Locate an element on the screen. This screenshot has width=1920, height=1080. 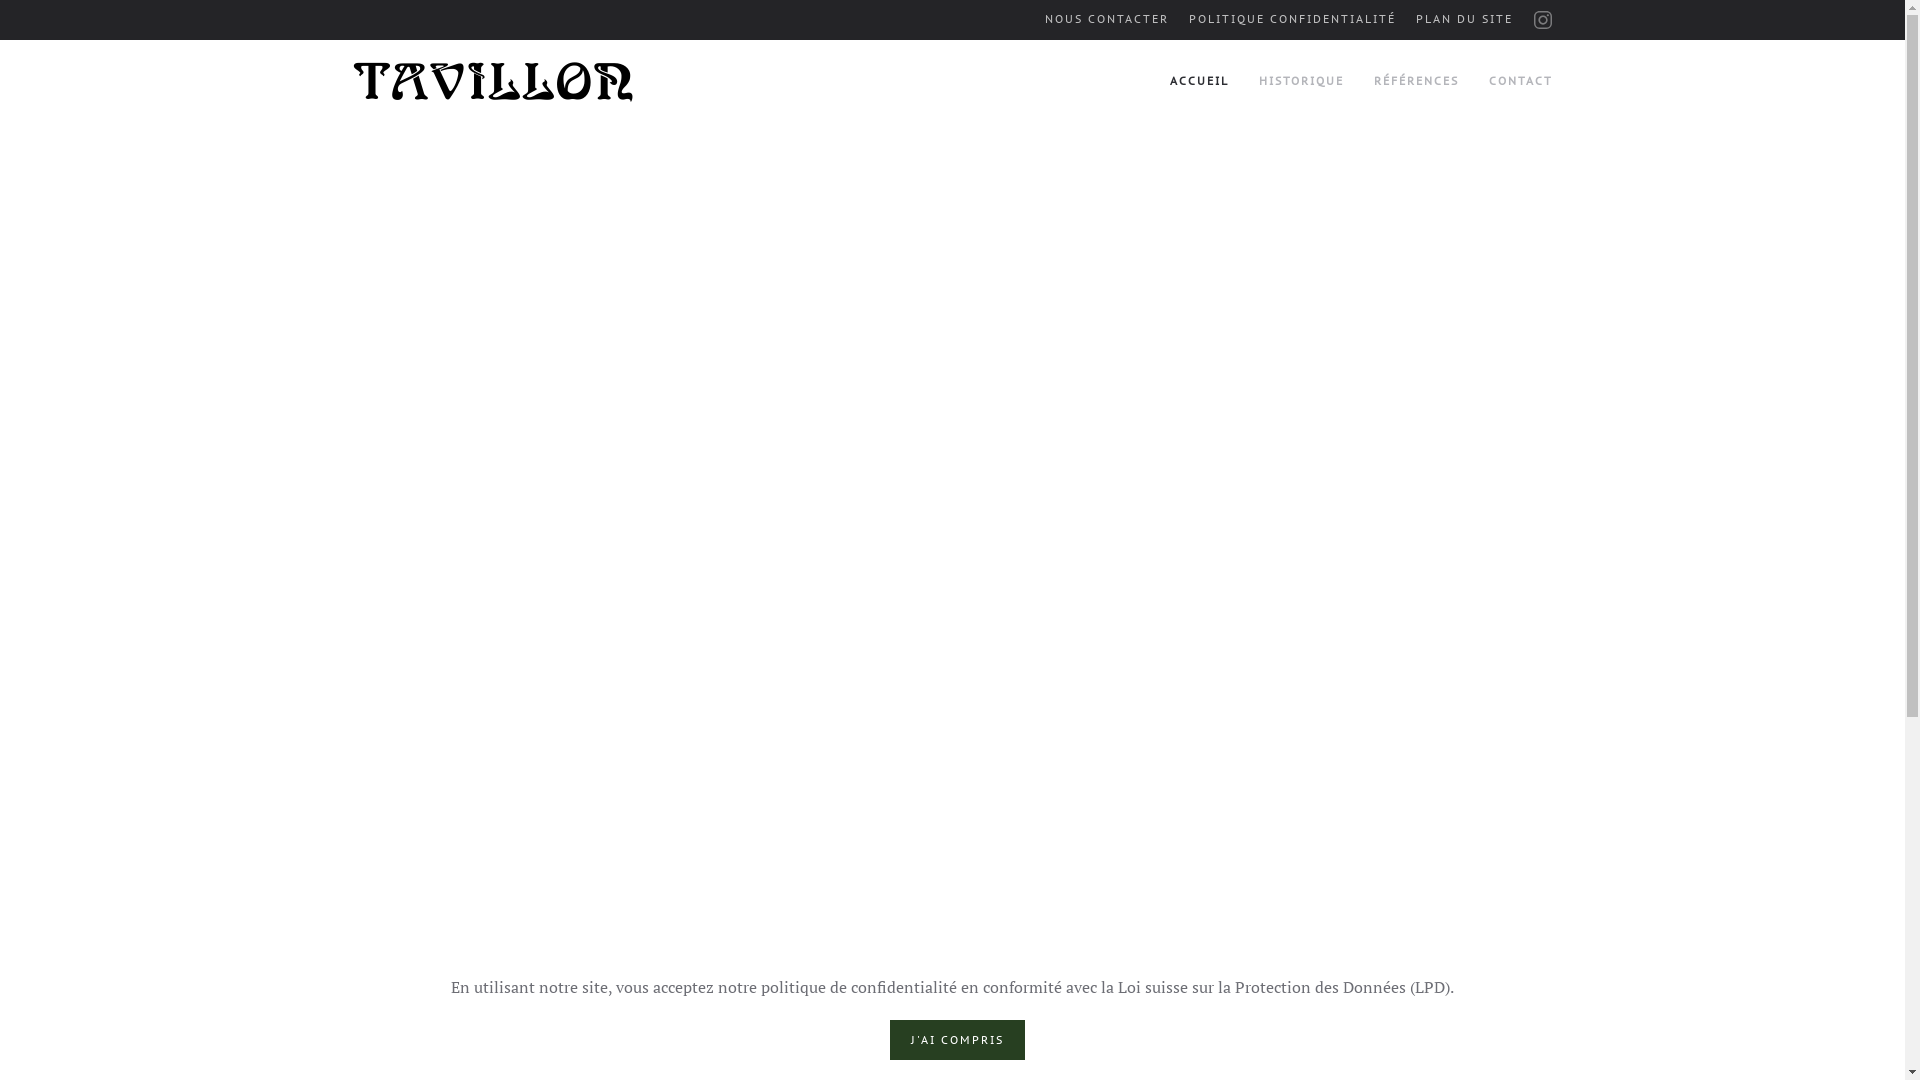
HISTORIQUE is located at coordinates (1300, 82).